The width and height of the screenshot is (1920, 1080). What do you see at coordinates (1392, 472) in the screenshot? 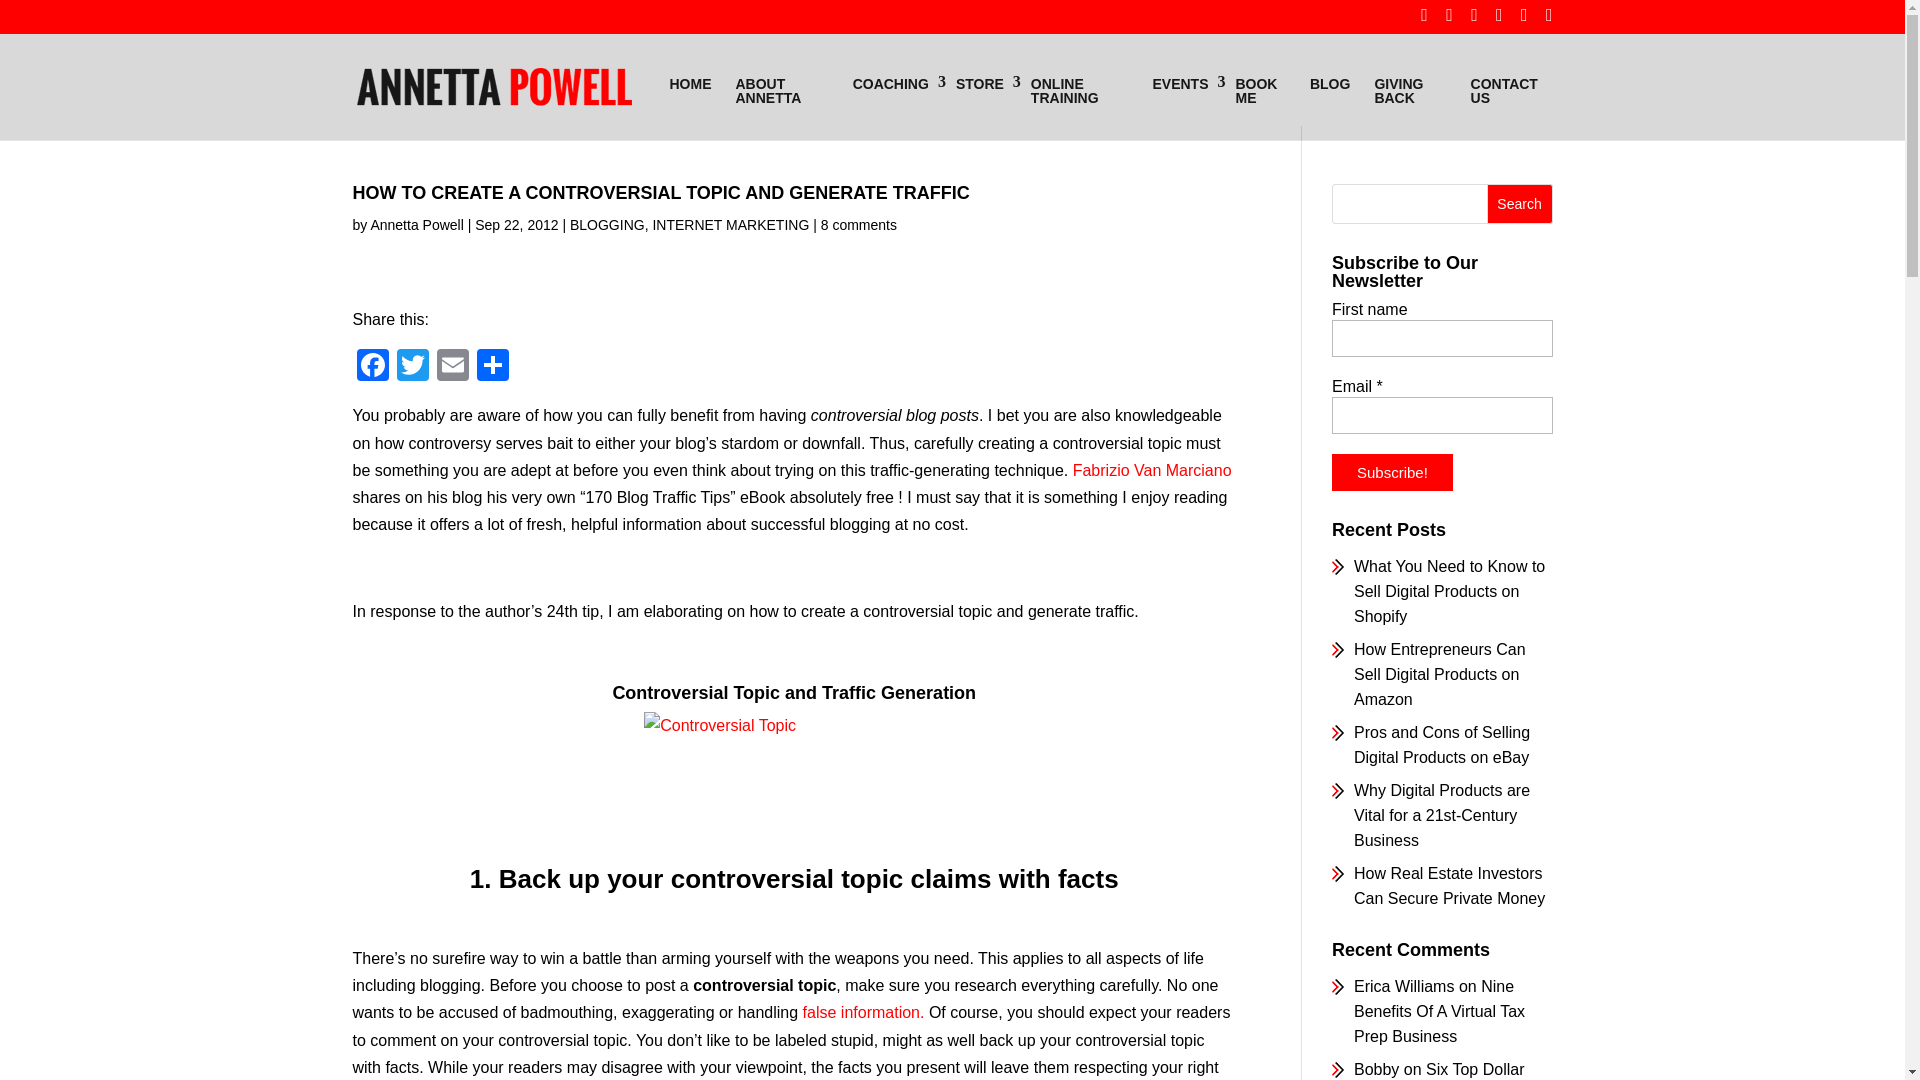
I see `Subscribe!` at bounding box center [1392, 472].